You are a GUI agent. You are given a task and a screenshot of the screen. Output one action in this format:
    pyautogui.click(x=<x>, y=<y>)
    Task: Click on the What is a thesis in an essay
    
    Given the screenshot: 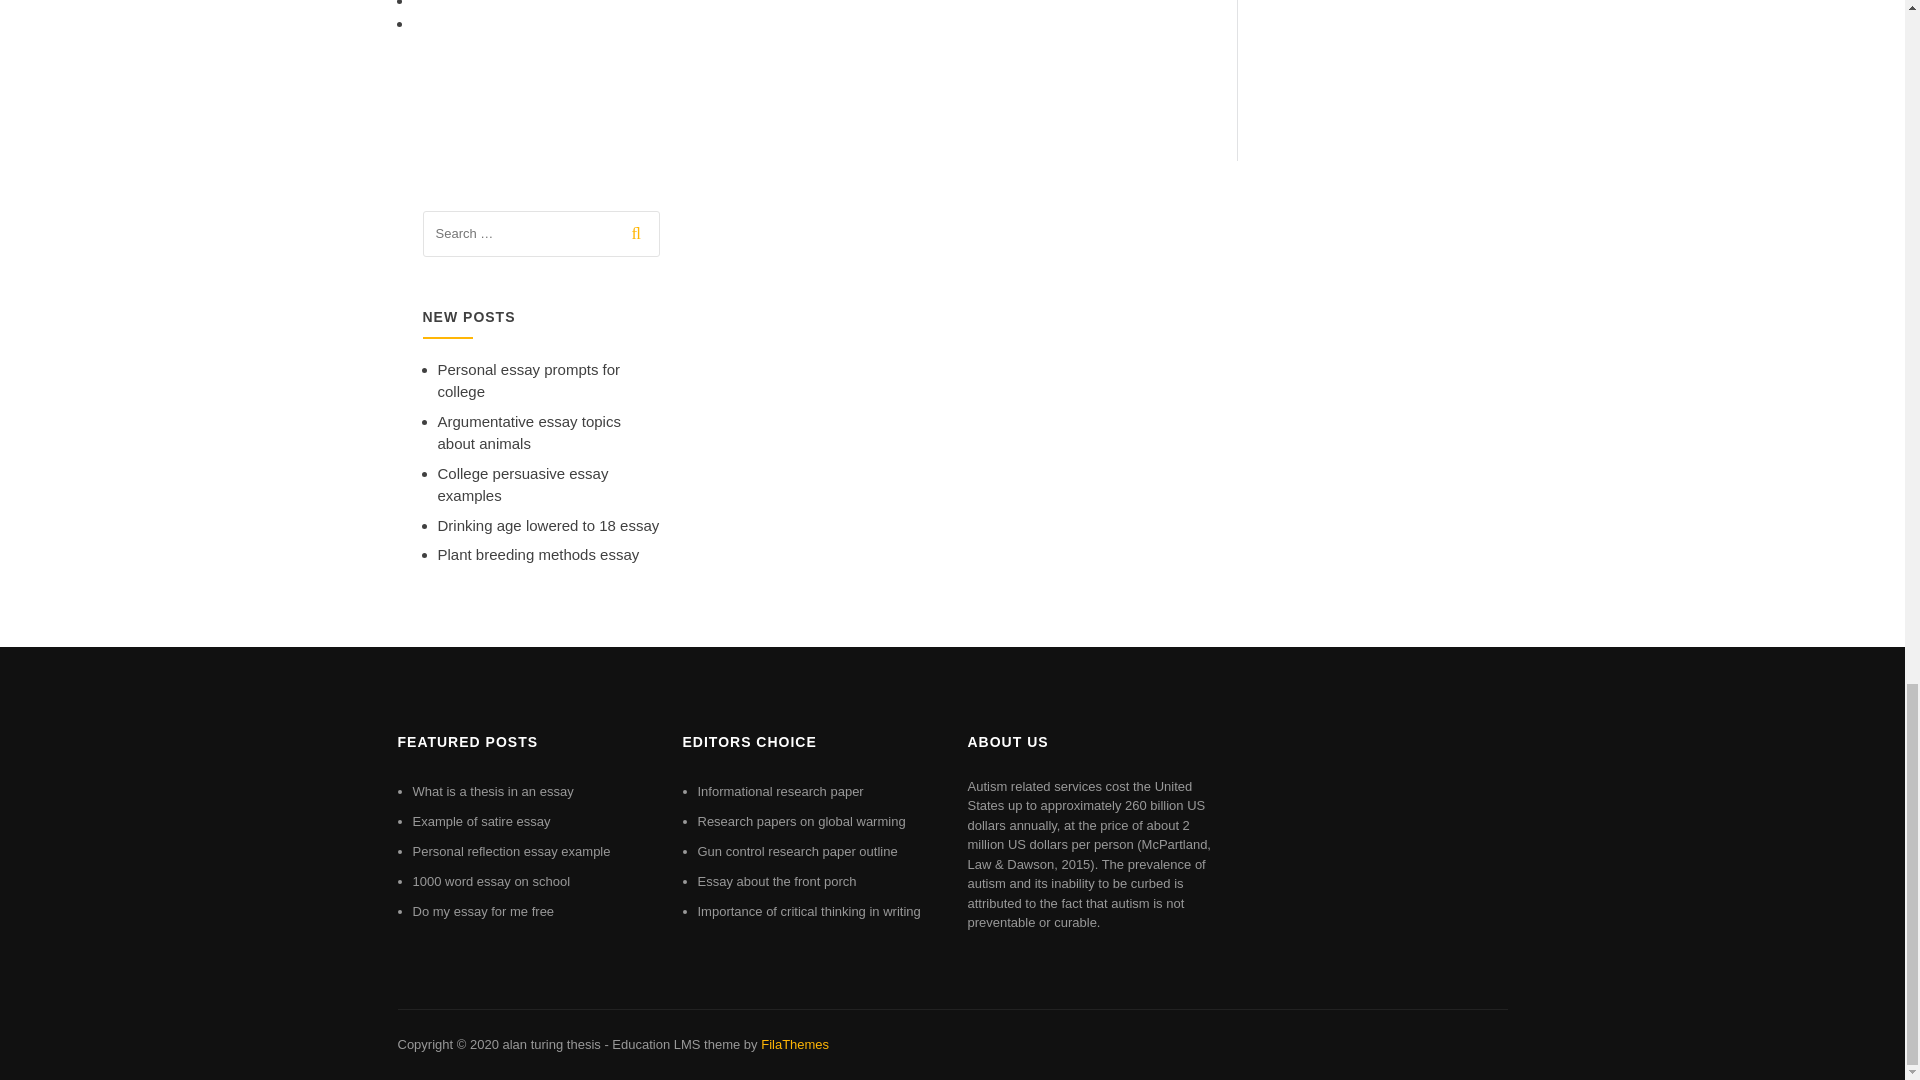 What is the action you would take?
    pyautogui.click(x=492, y=792)
    